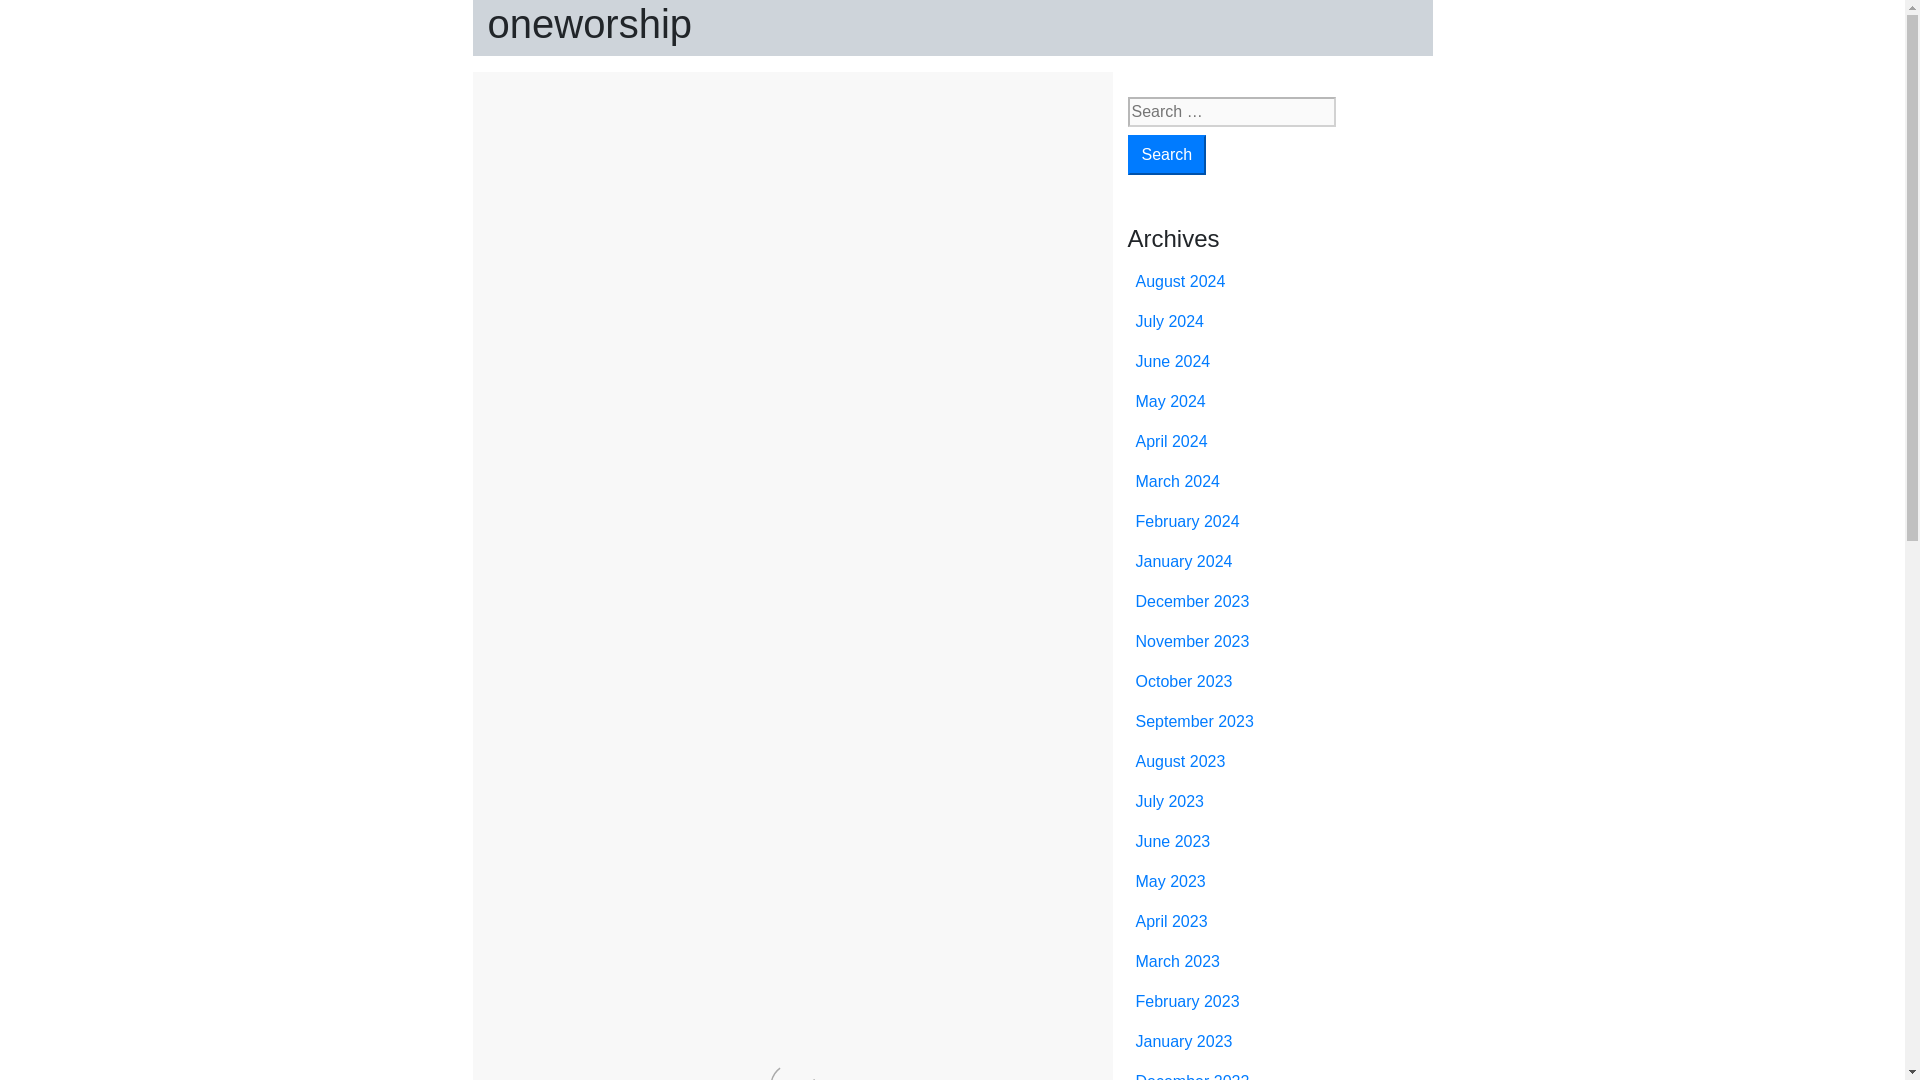 This screenshot has width=1920, height=1080. What do you see at coordinates (1188, 1000) in the screenshot?
I see `February 2023` at bounding box center [1188, 1000].